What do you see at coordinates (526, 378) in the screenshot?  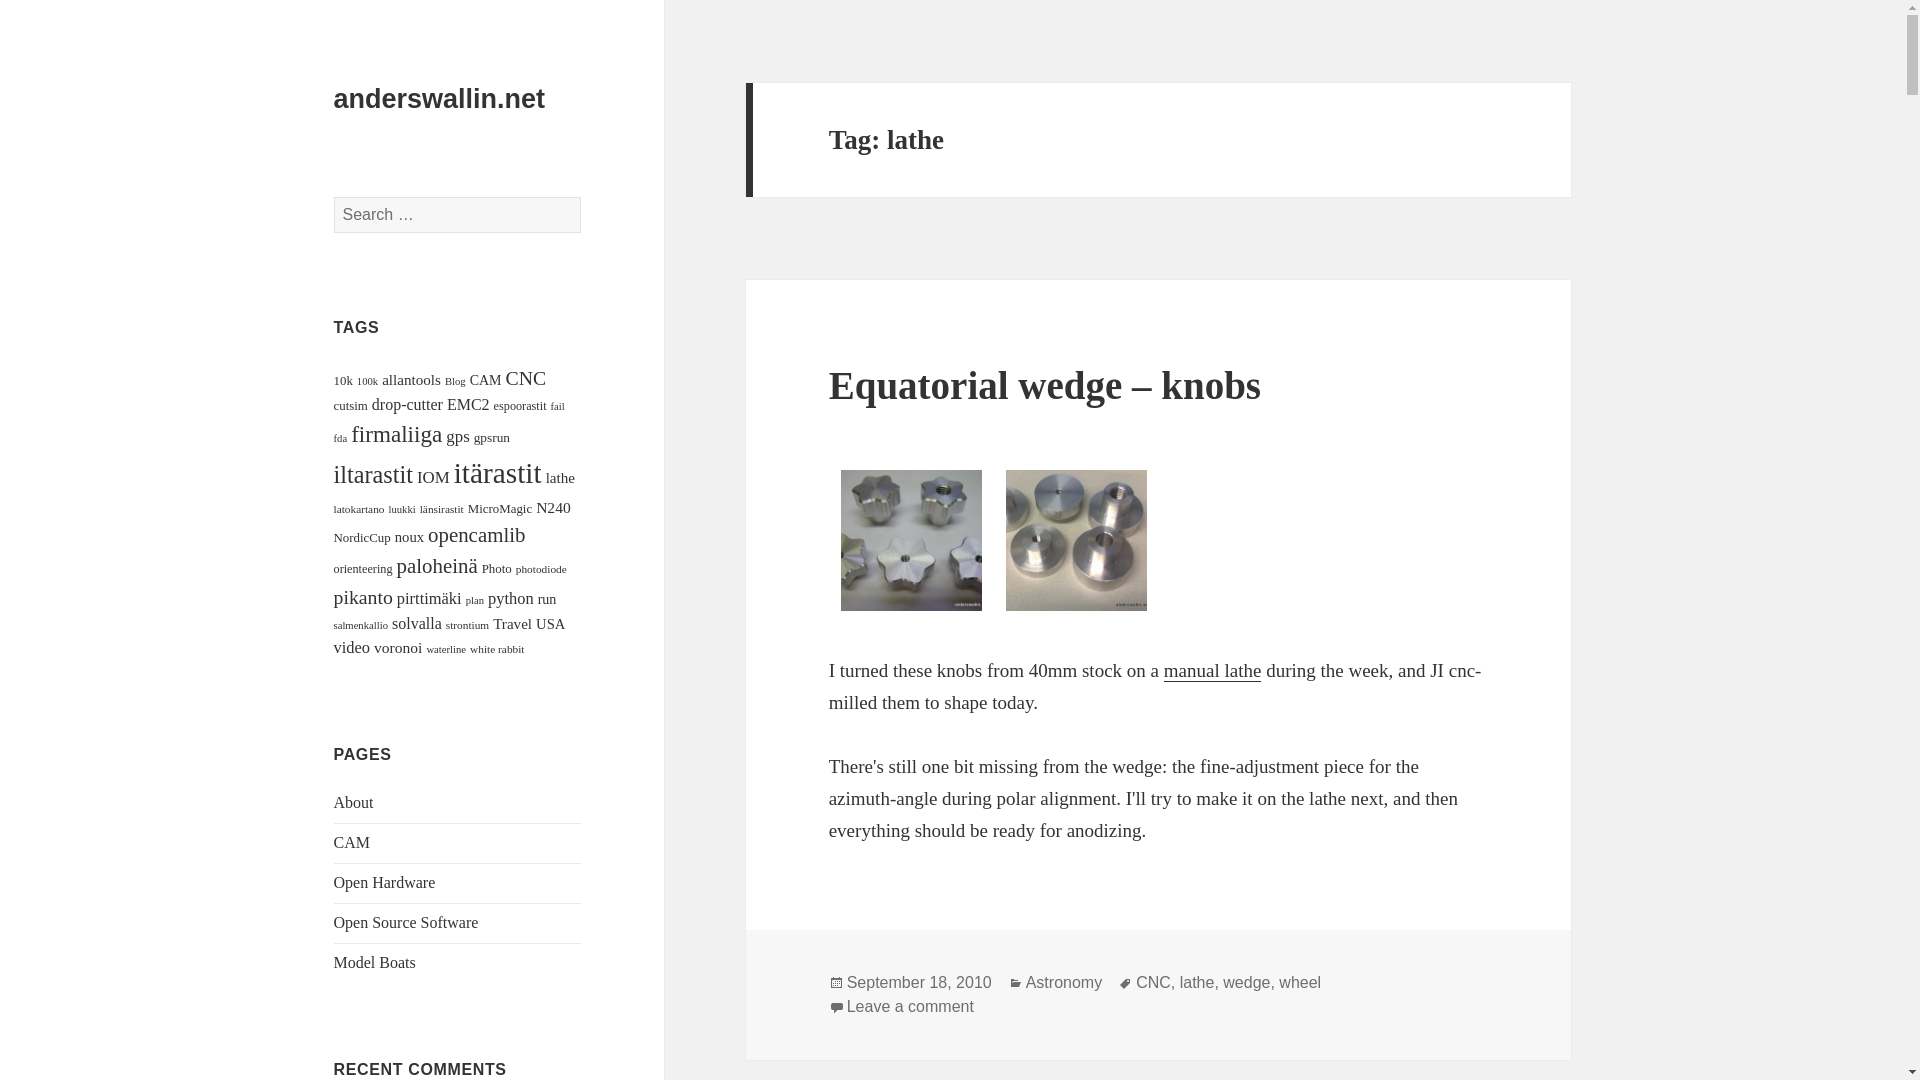 I see `CNC` at bounding box center [526, 378].